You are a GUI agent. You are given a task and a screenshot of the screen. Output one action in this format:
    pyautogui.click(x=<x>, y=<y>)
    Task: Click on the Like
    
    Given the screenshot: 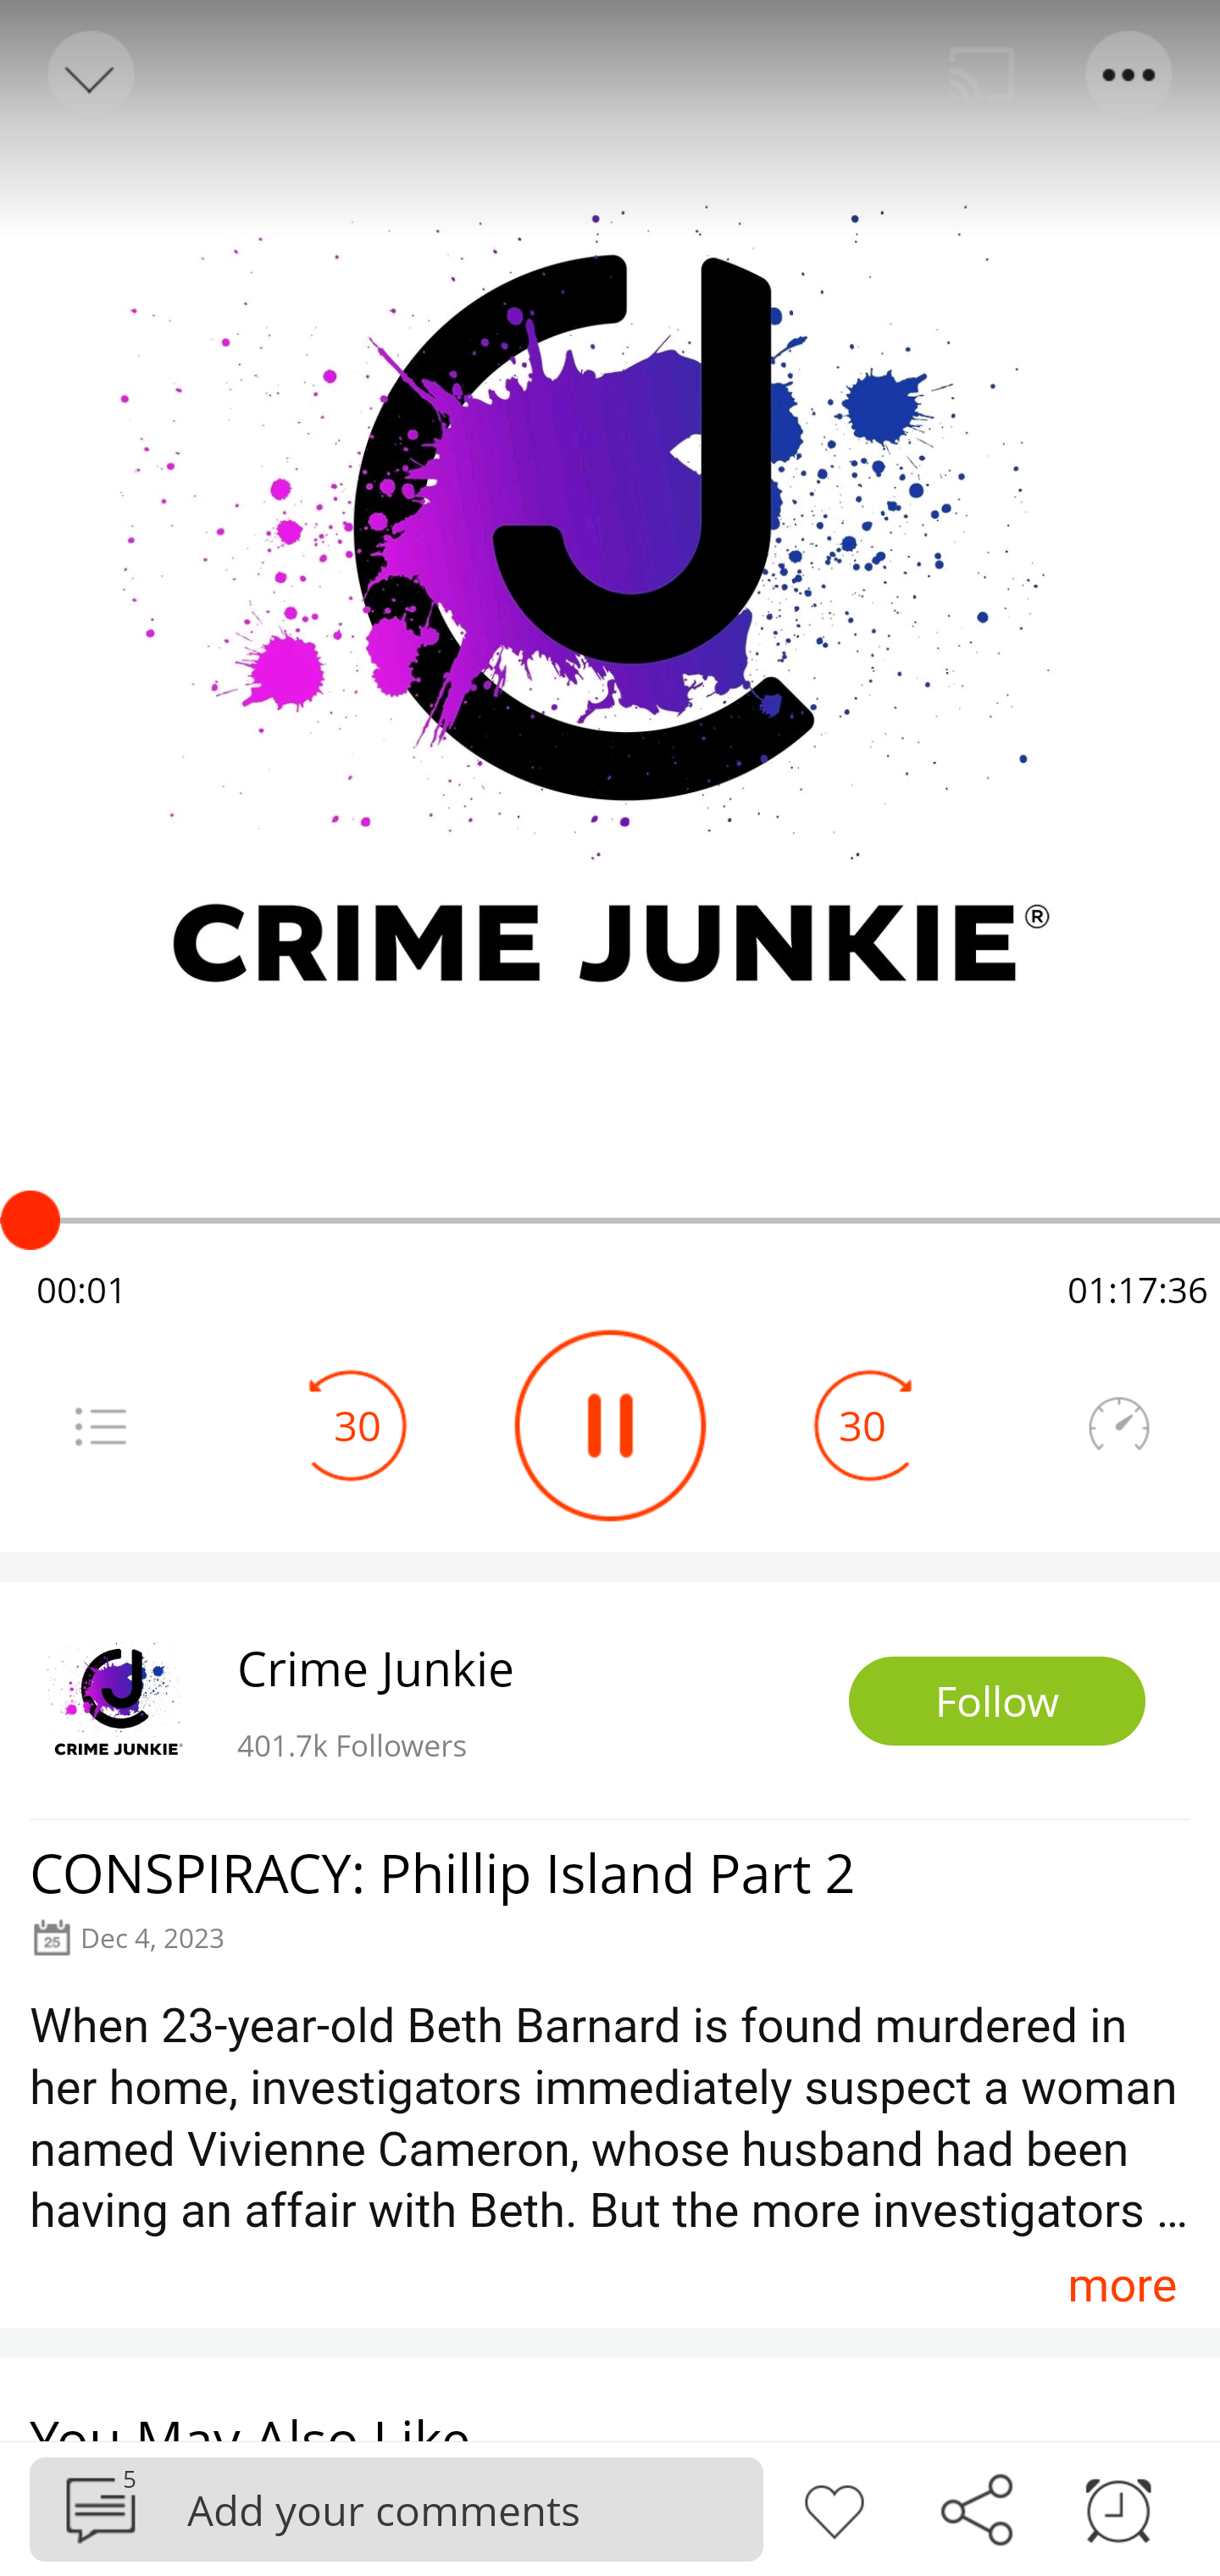 What is the action you would take?
    pyautogui.click(x=834, y=2507)
    